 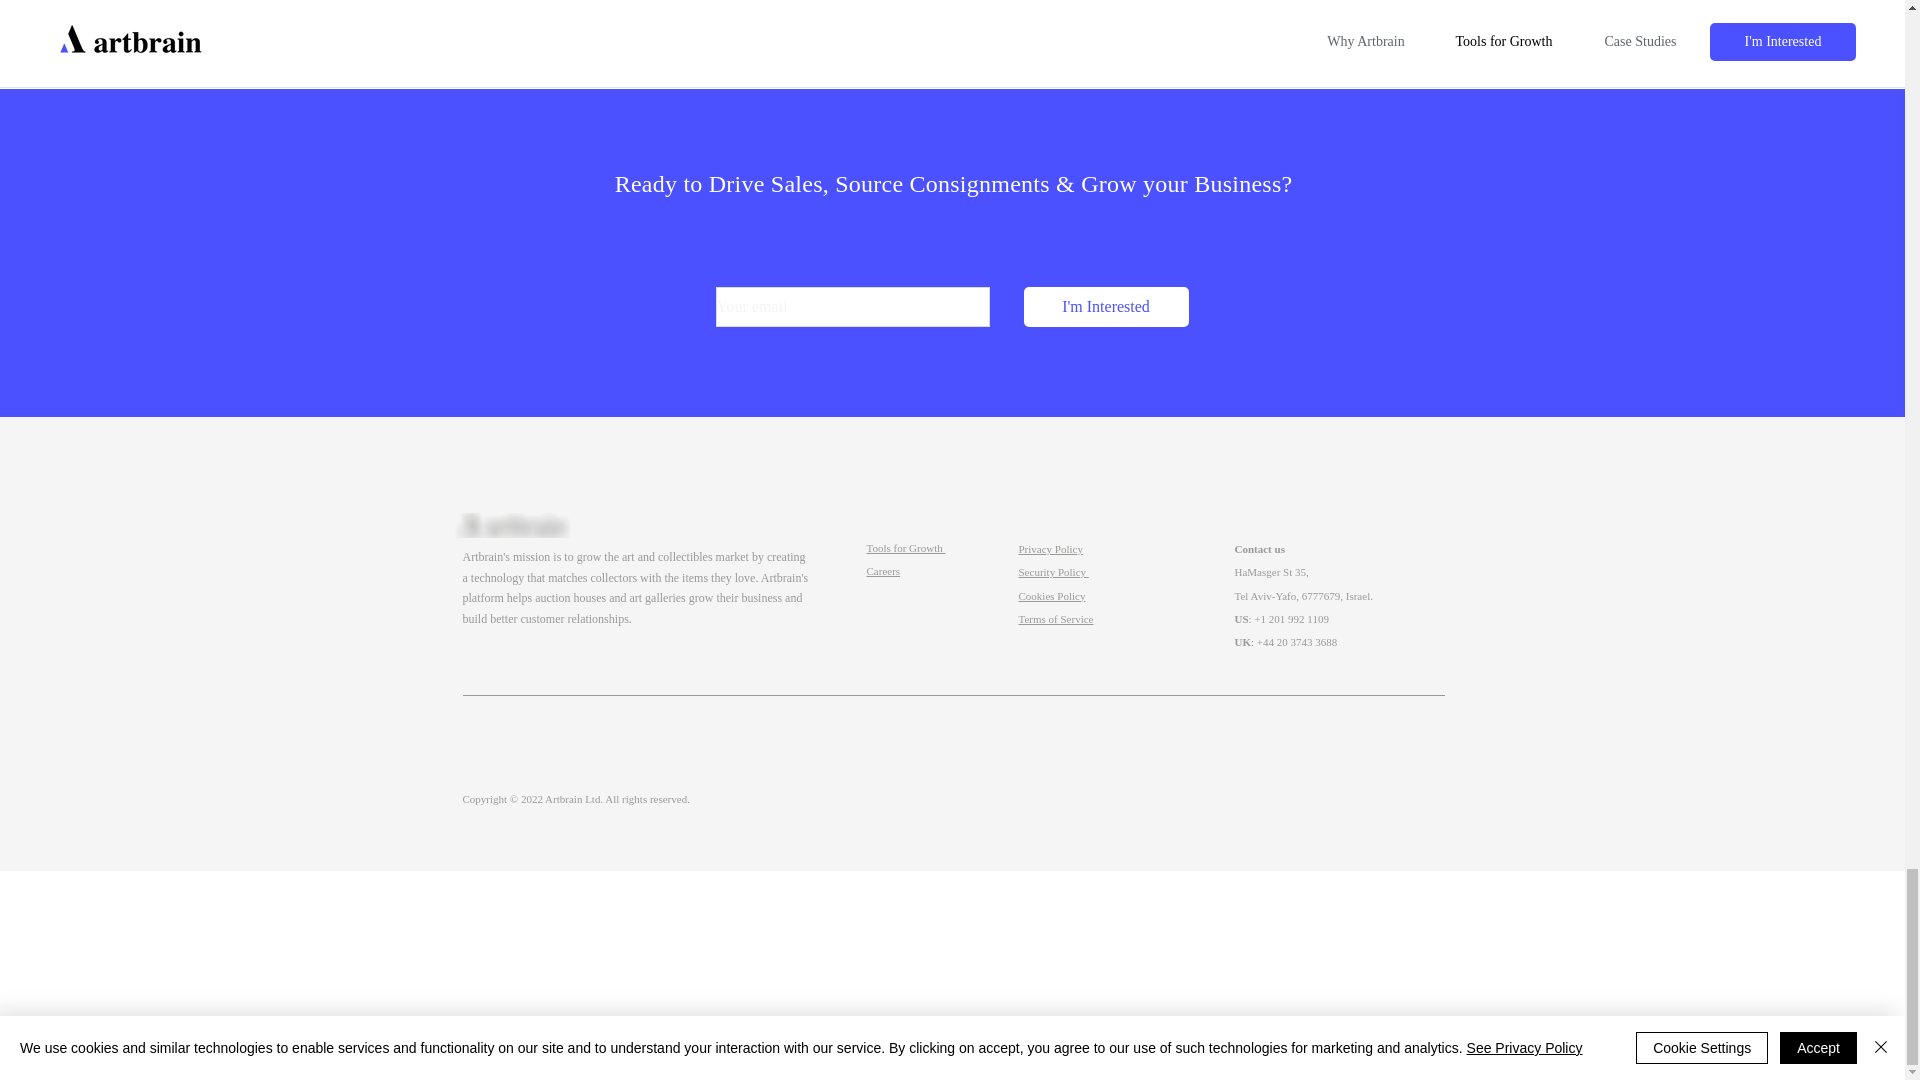 I want to click on Security Policy , so click(x=1052, y=571).